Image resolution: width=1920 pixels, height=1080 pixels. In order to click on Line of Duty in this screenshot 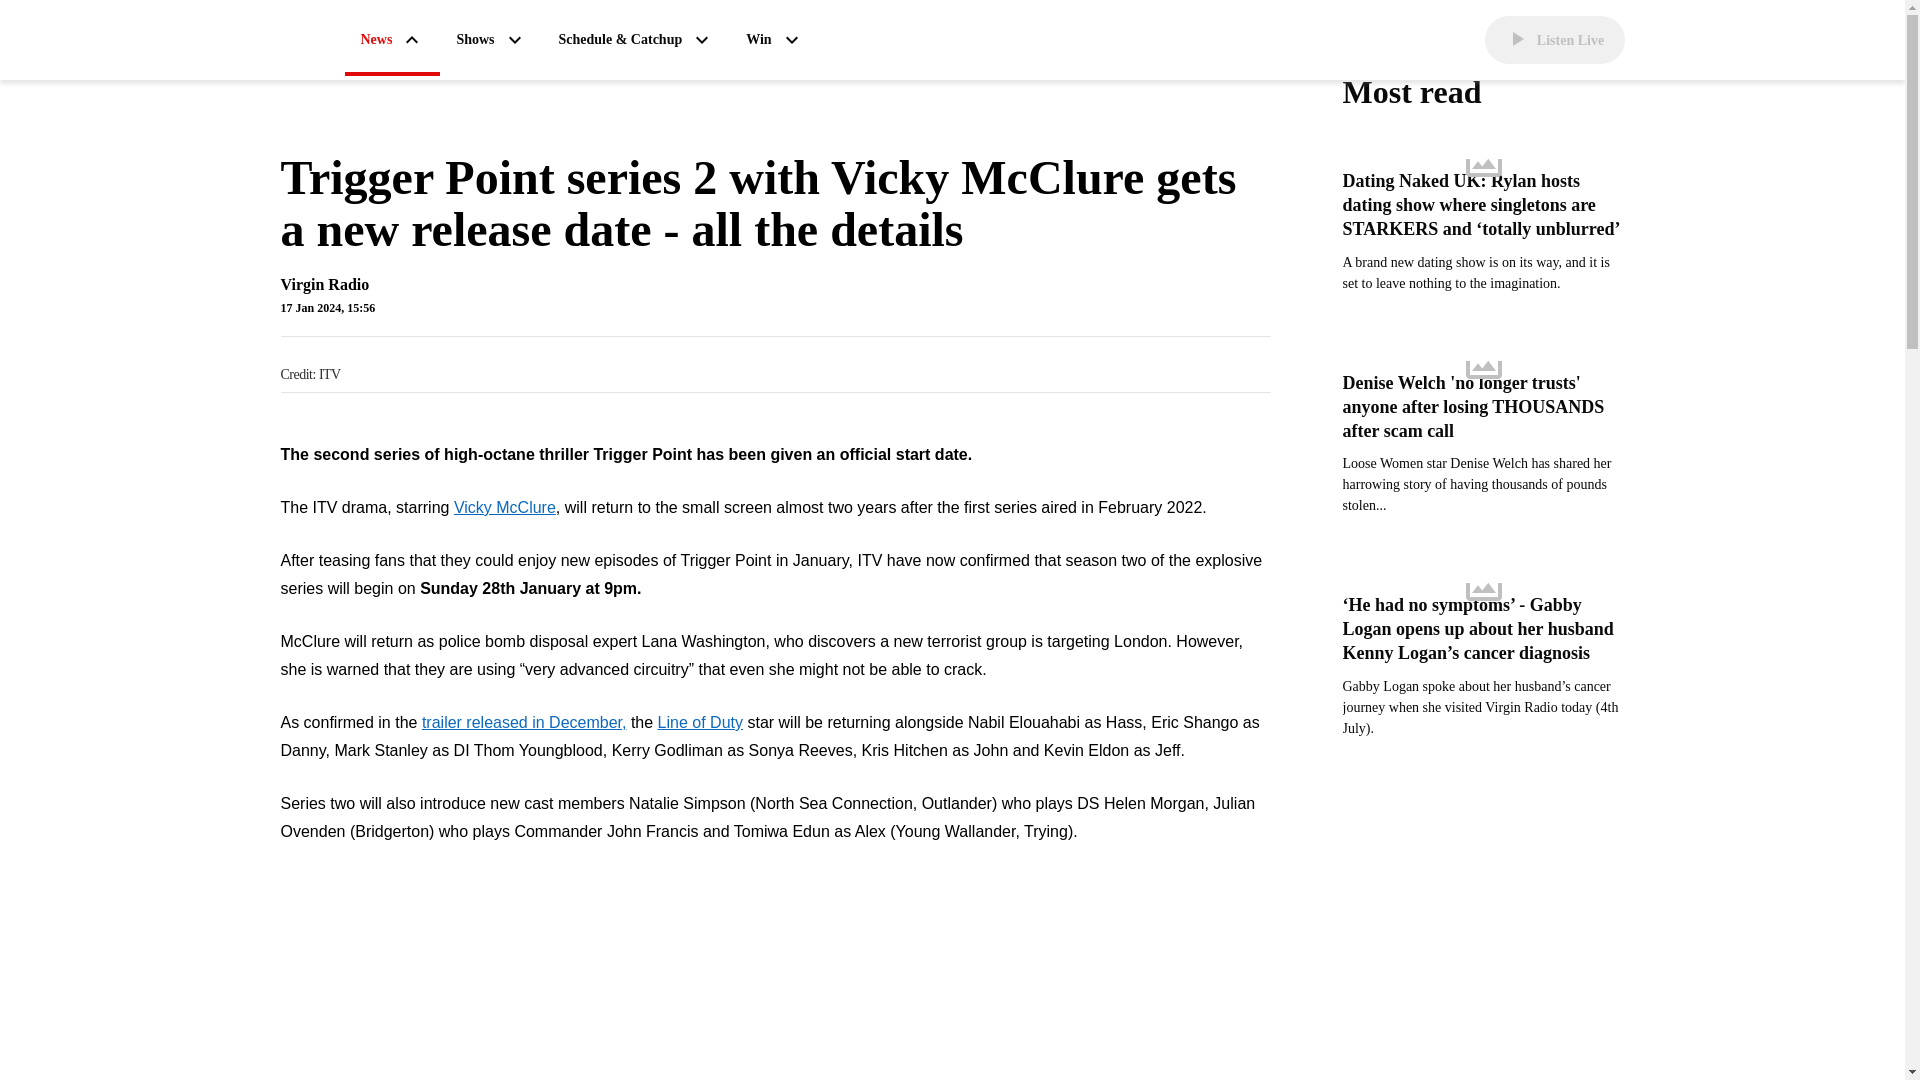, I will do `click(700, 722)`.